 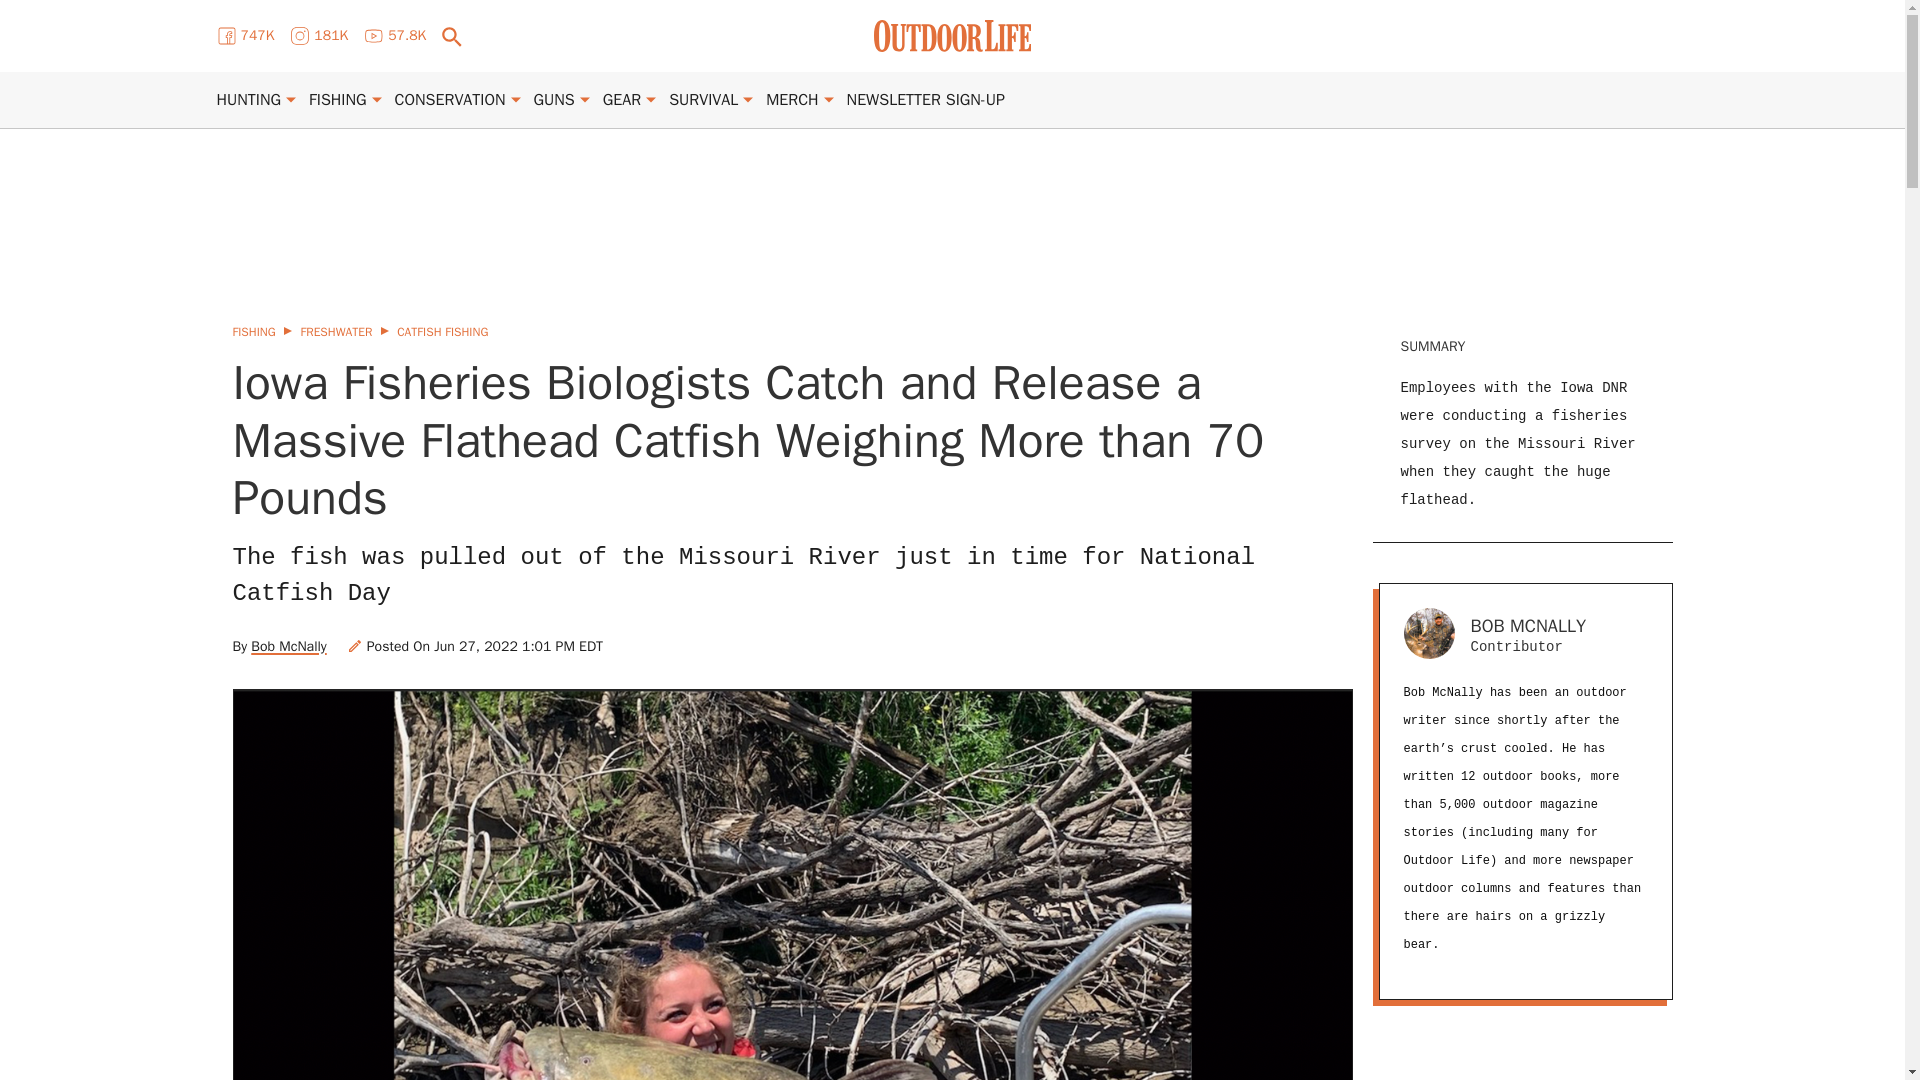 What do you see at coordinates (554, 100) in the screenshot?
I see `Guns` at bounding box center [554, 100].